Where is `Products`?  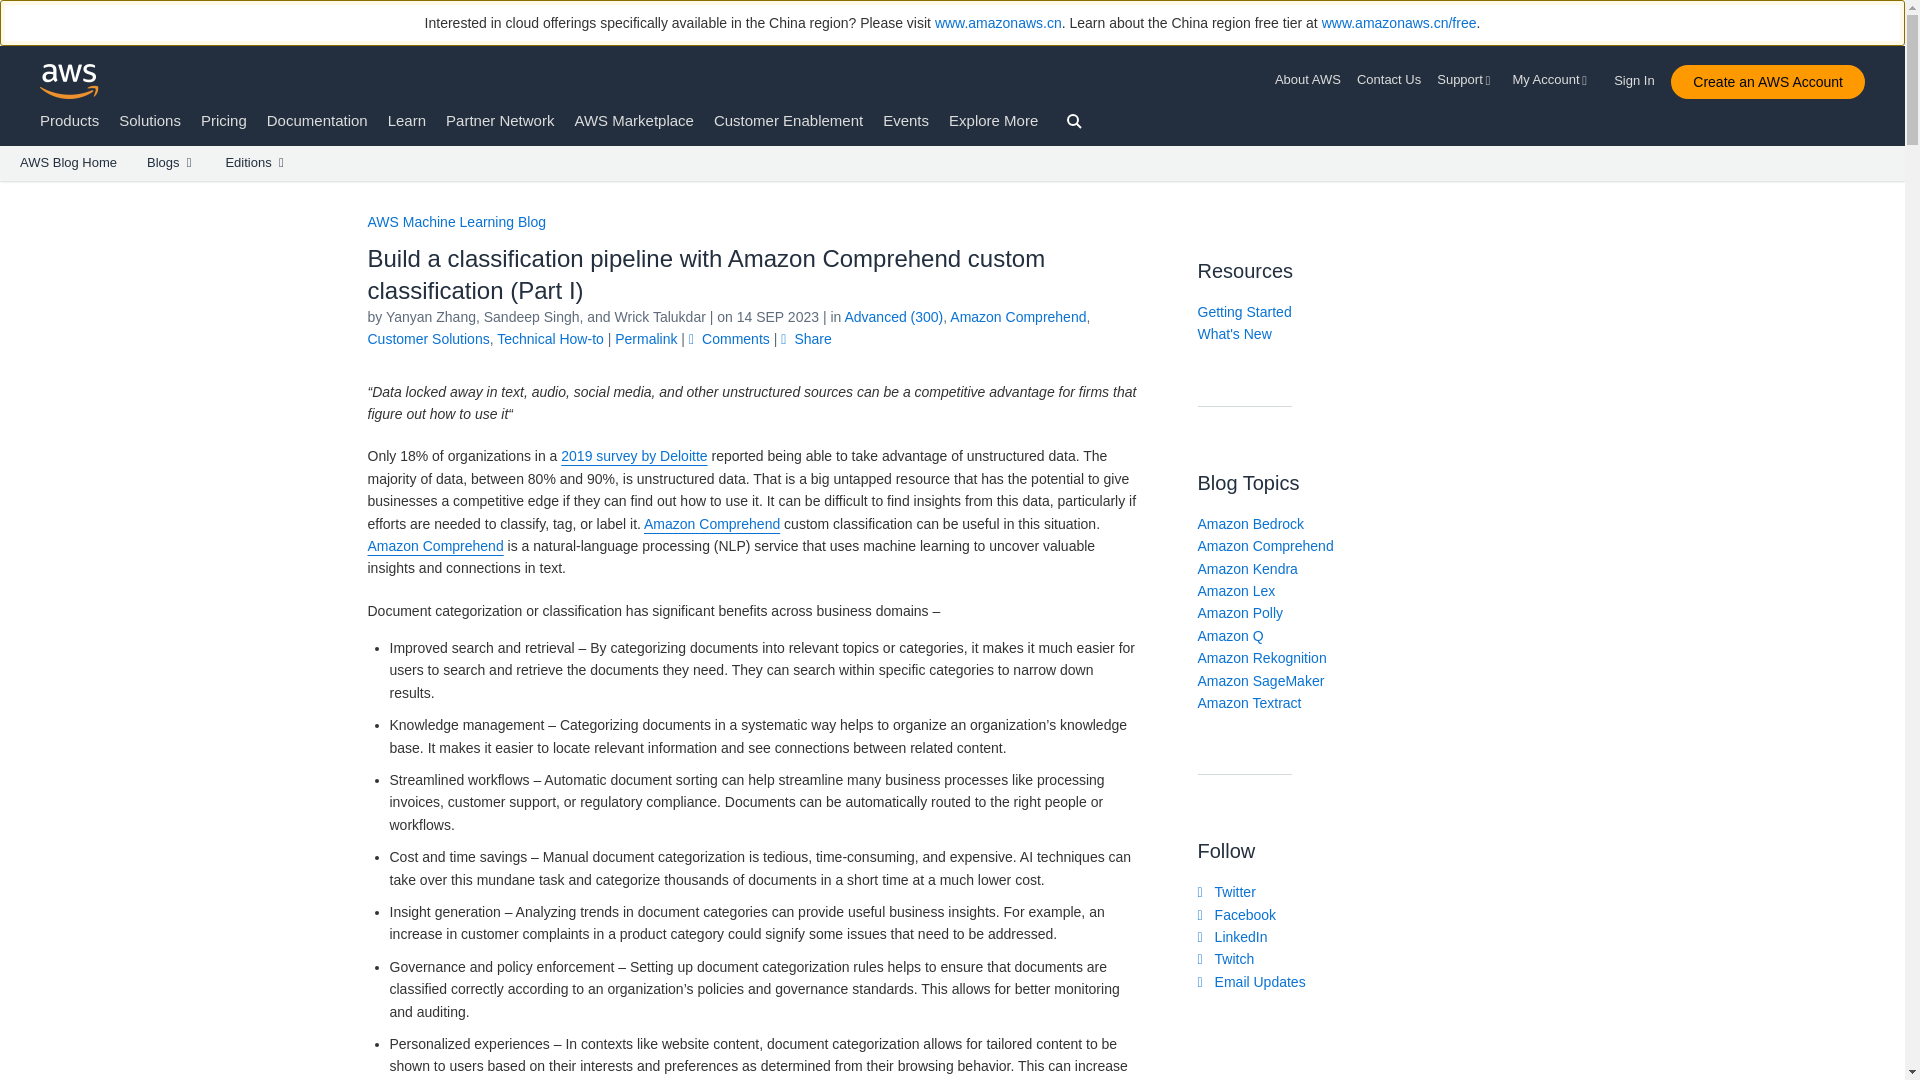
Products is located at coordinates (70, 120).